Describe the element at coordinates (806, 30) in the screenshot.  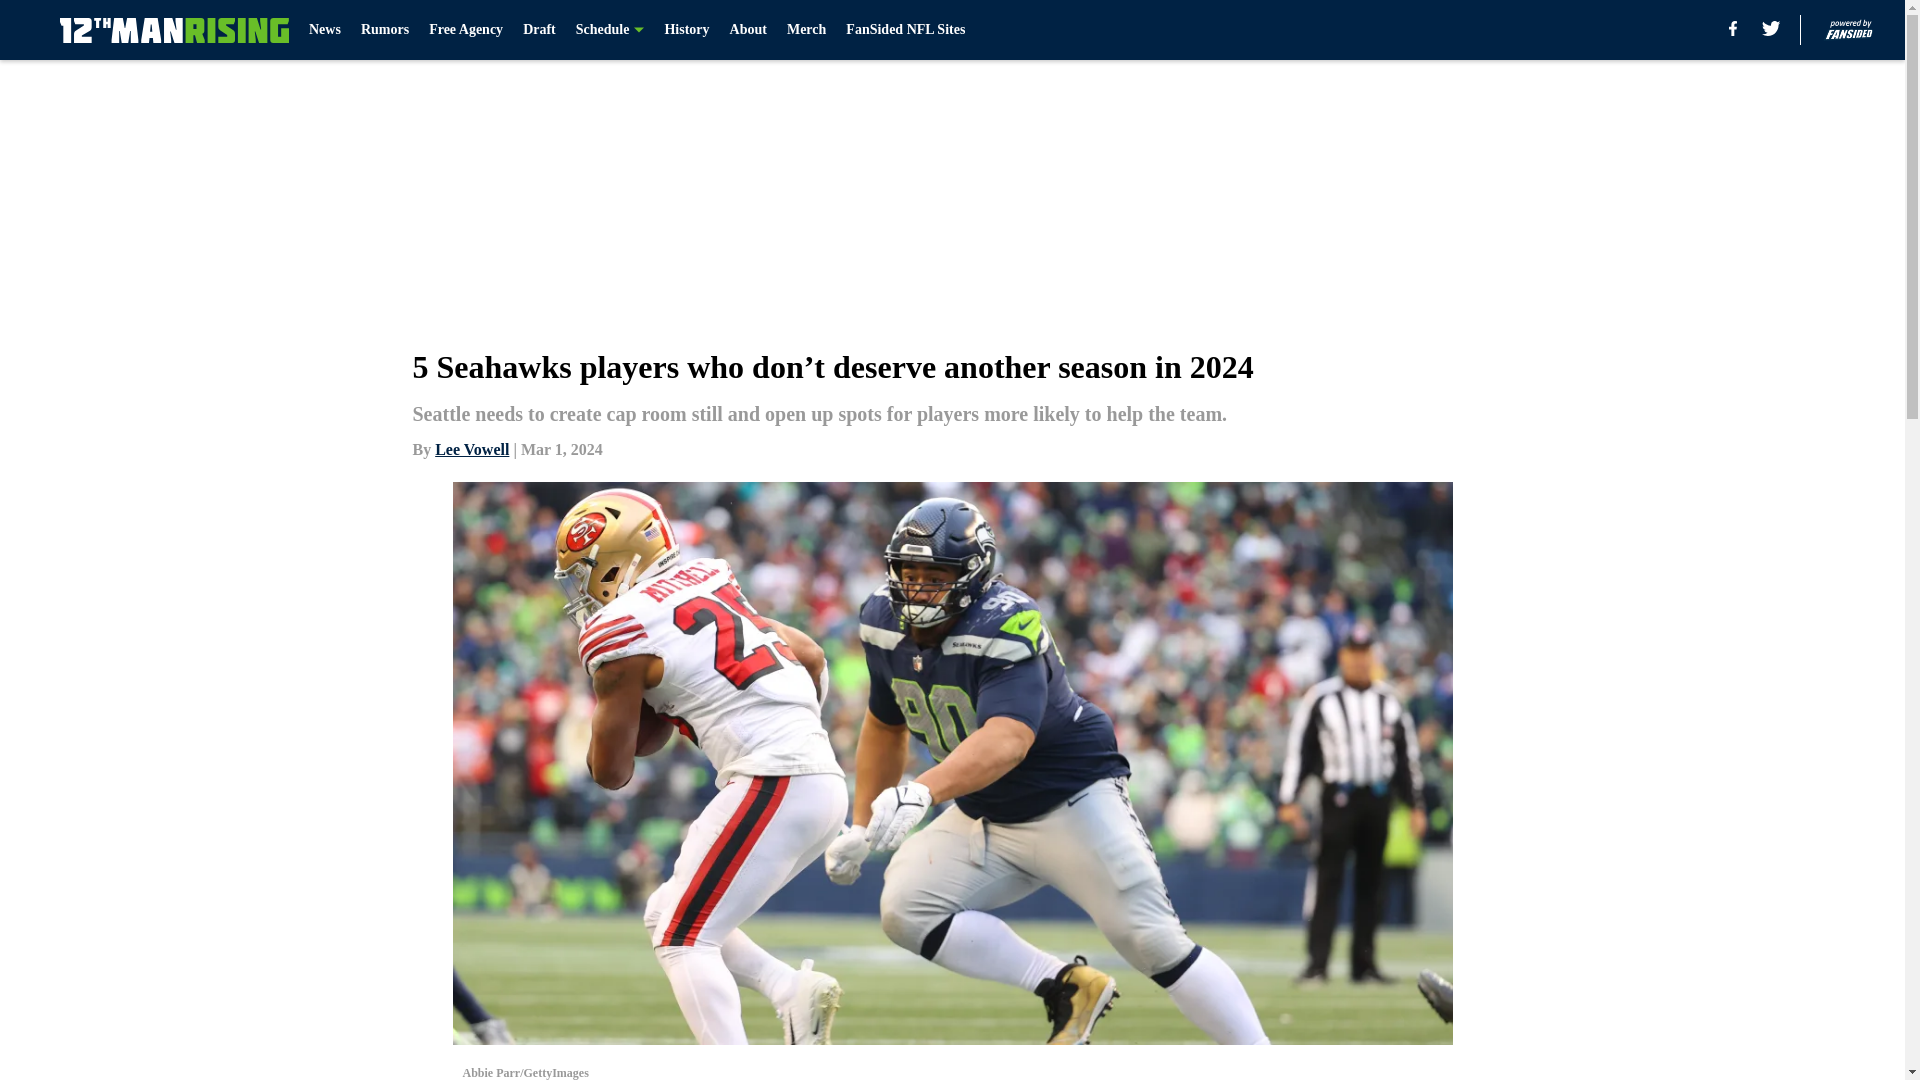
I see `Merch` at that location.